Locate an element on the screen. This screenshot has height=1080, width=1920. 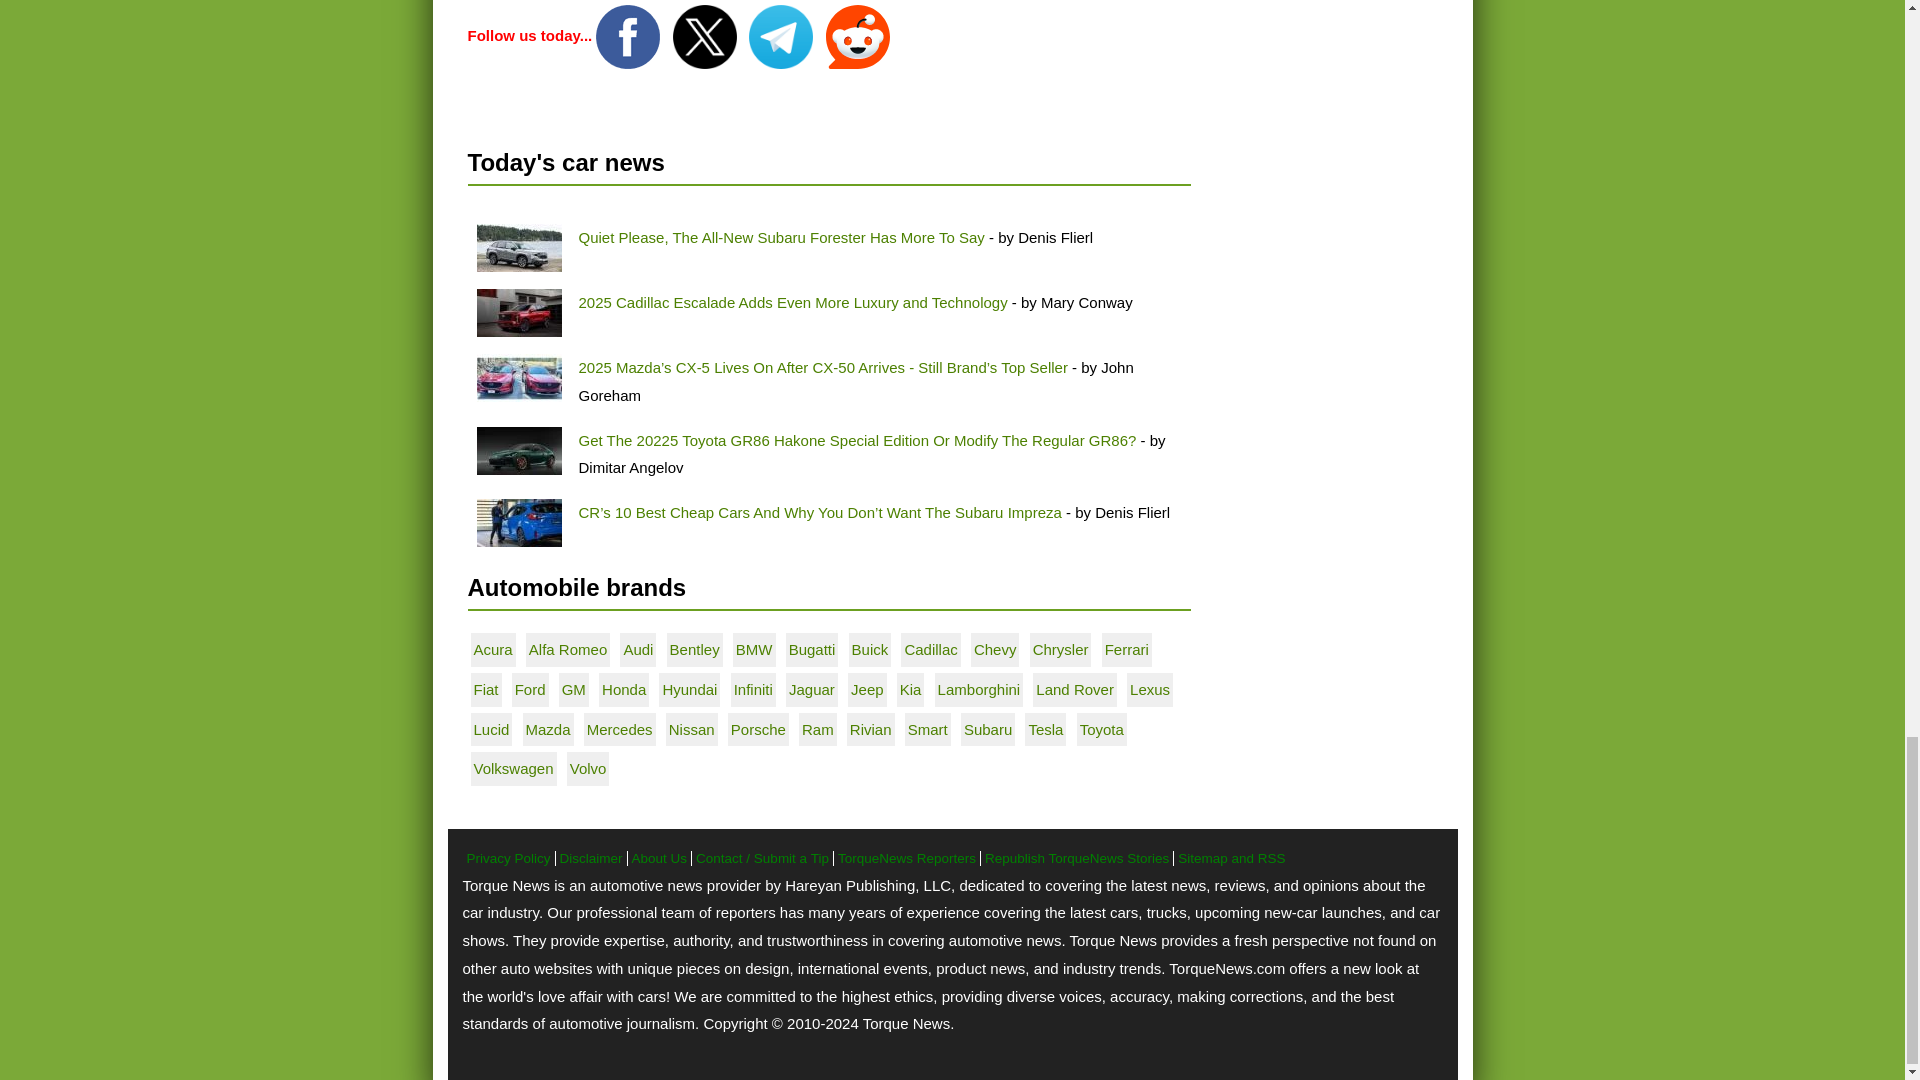
Cadillac Photo is located at coordinates (518, 312).